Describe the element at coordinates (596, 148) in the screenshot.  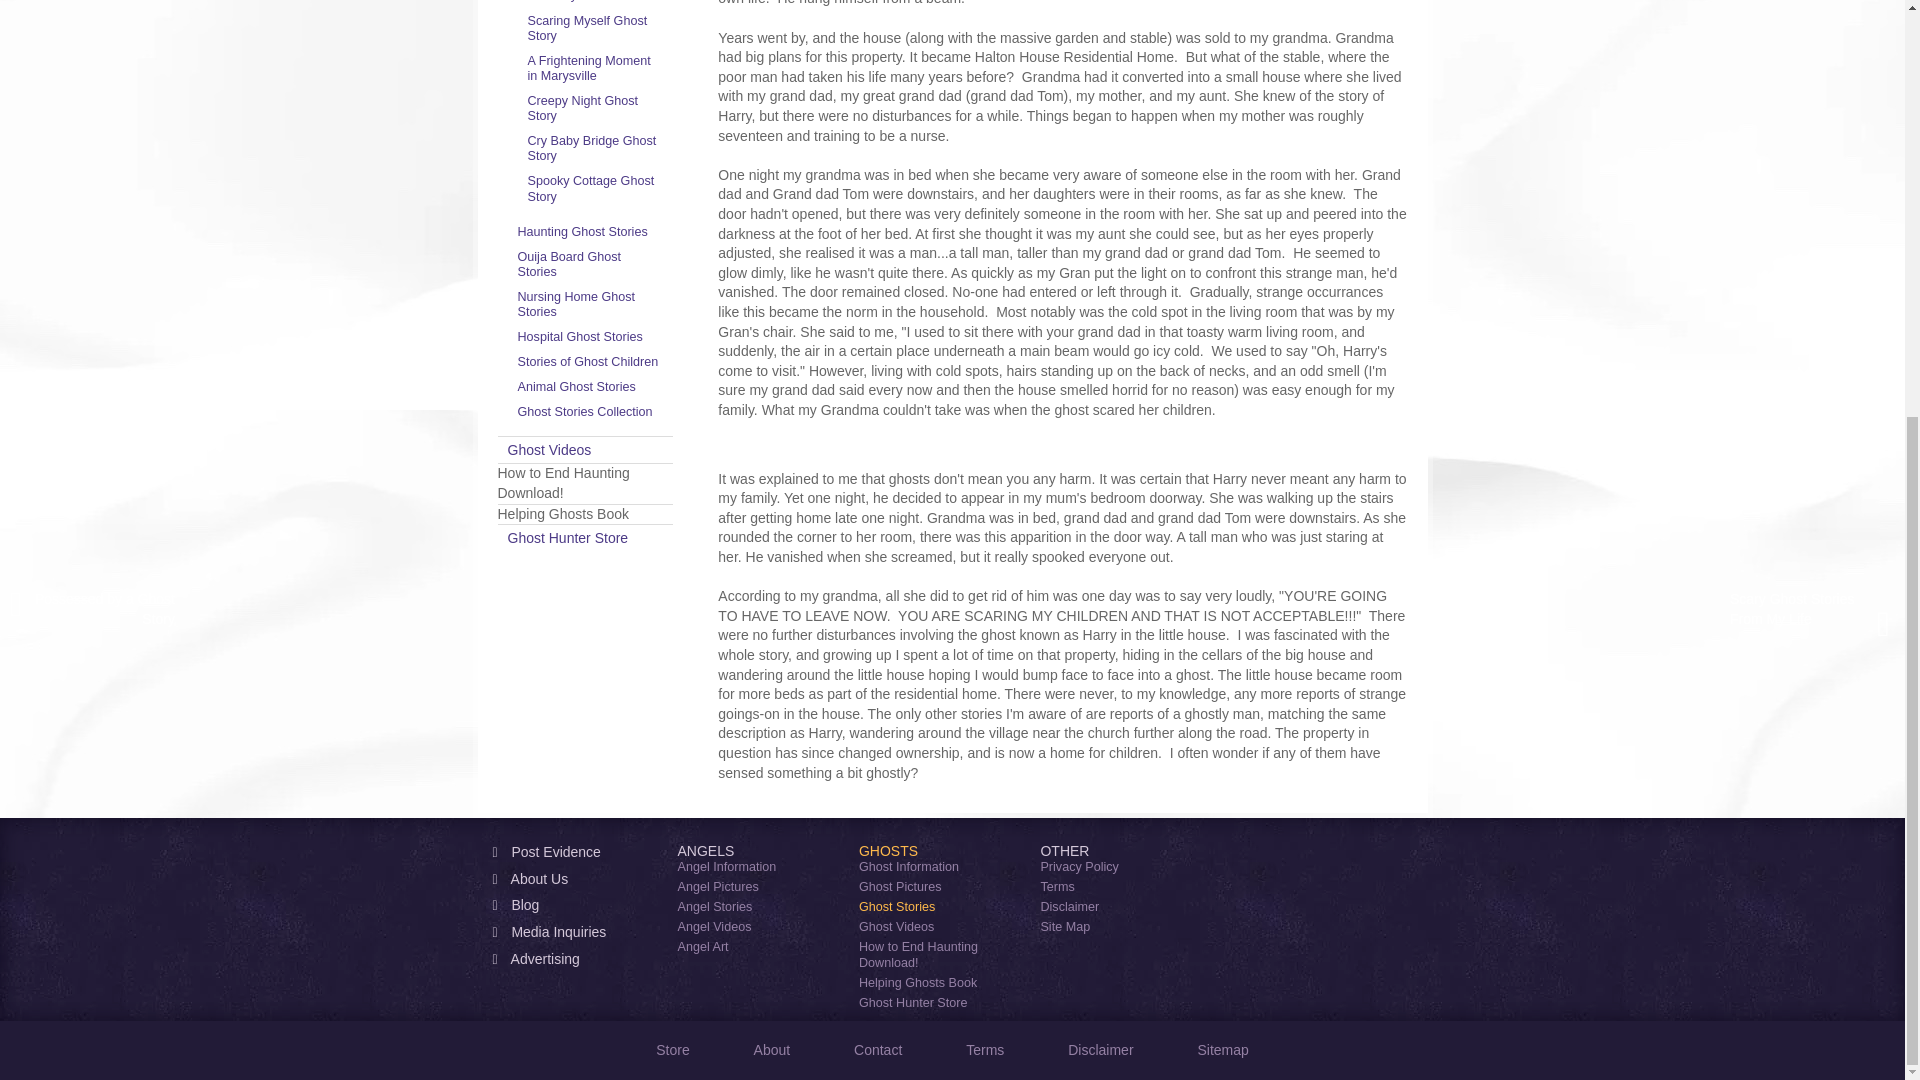
I see `Cry Baby Bridge Ghost Story` at that location.